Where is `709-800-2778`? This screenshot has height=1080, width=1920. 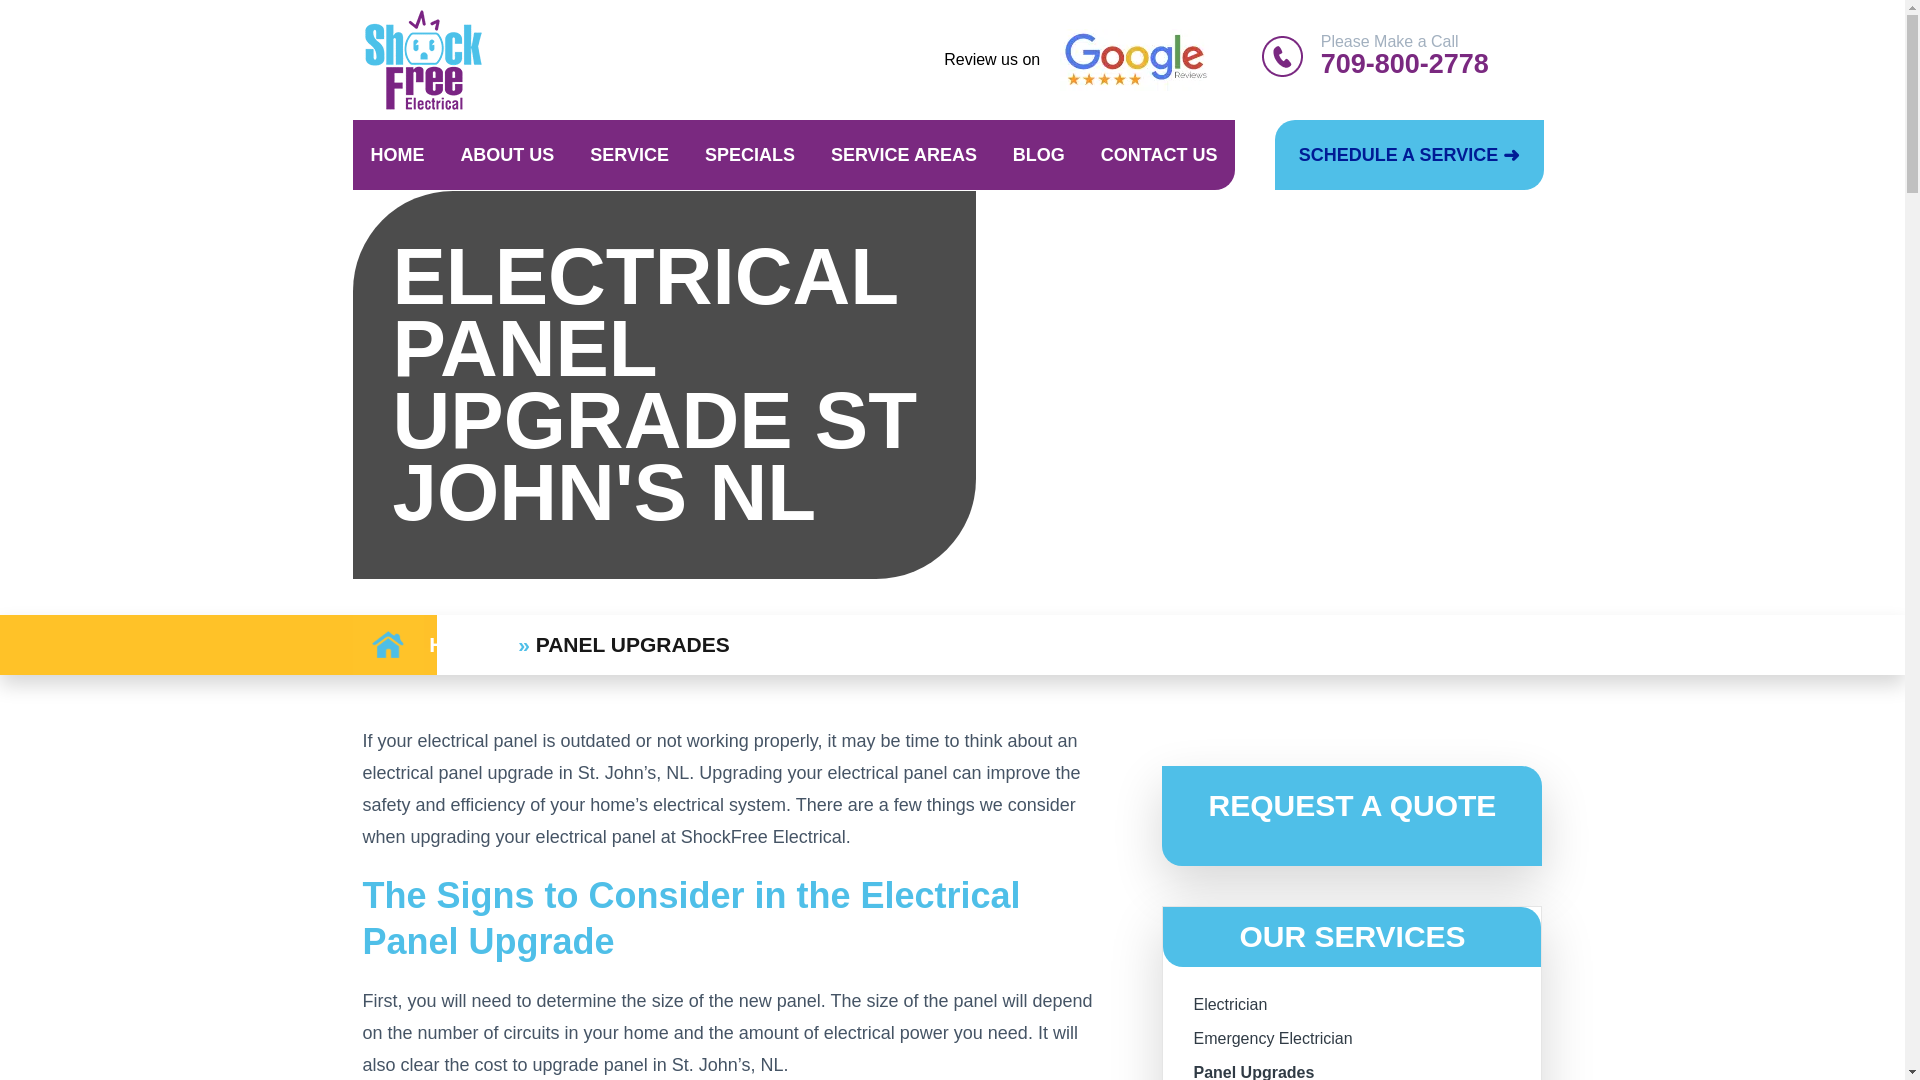 709-800-2778 is located at coordinates (1440, 68).